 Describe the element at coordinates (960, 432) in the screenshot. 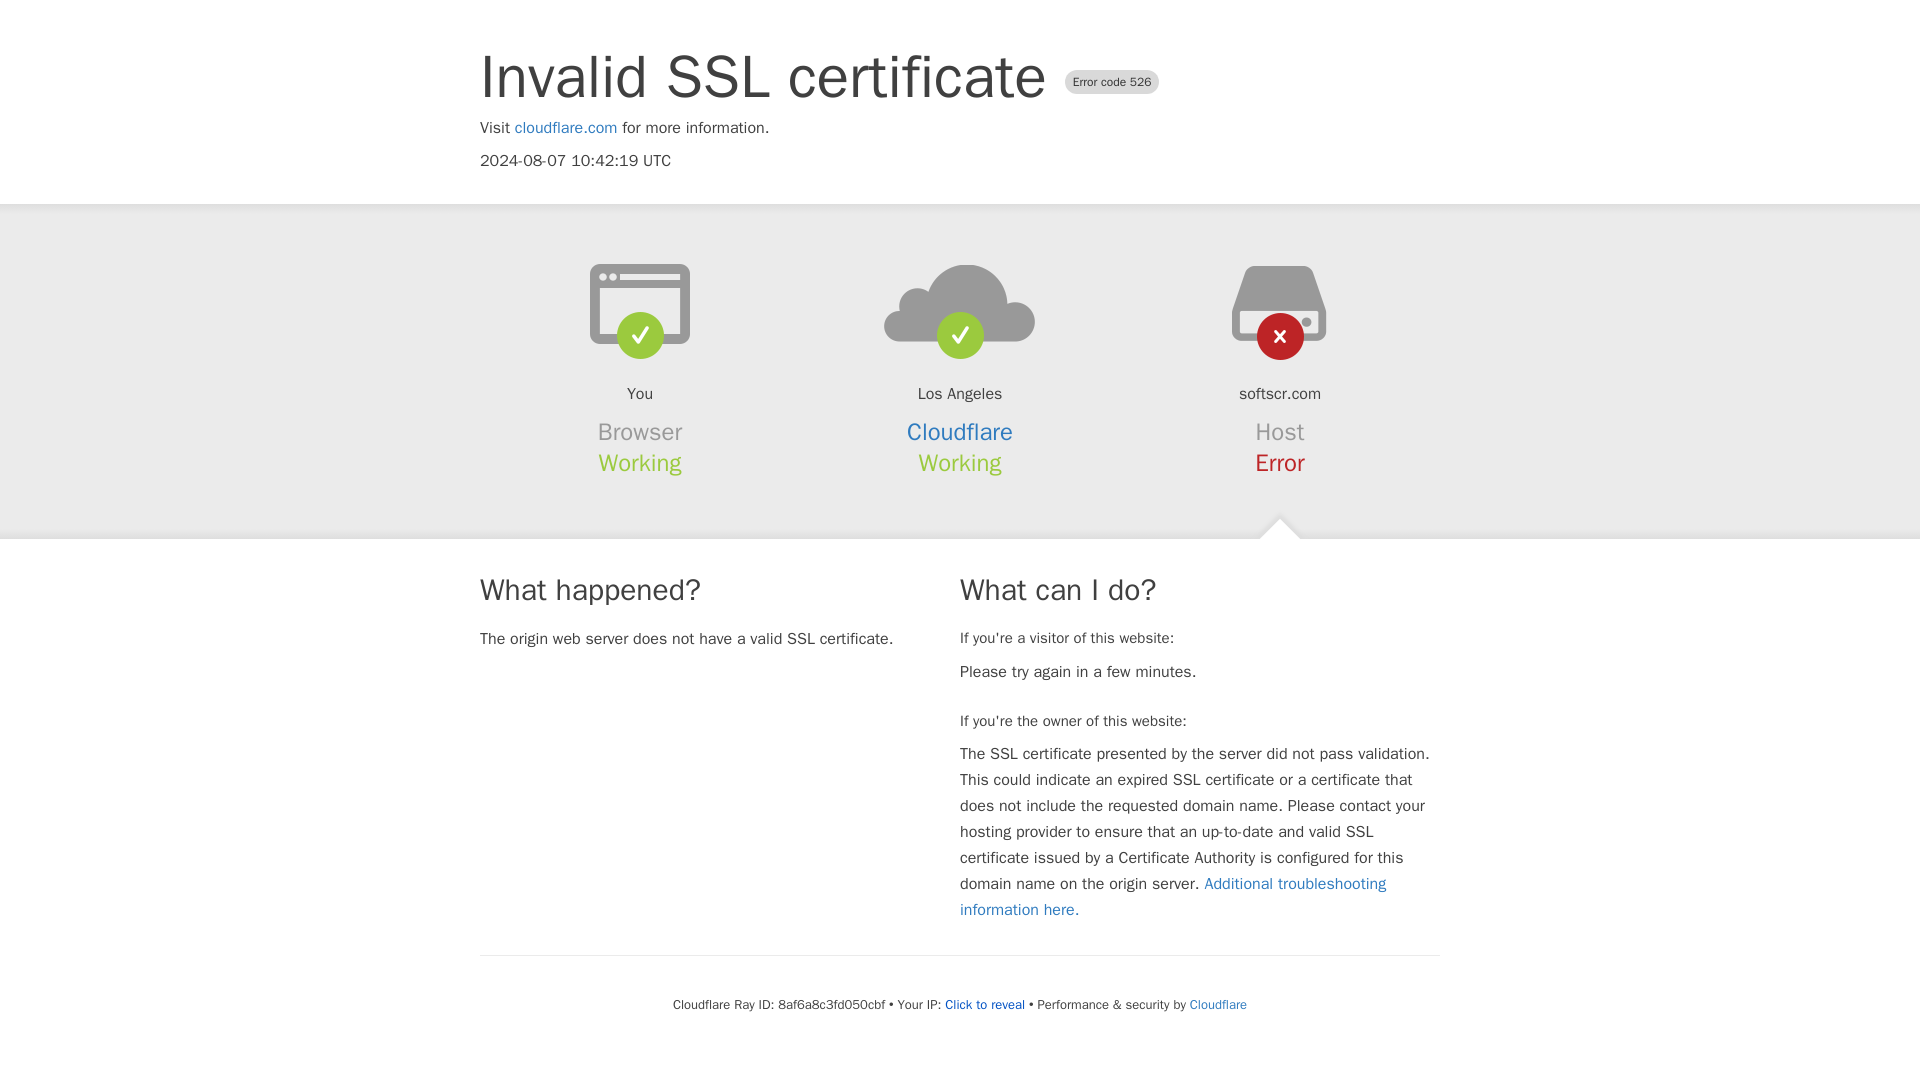

I see `Cloudflare` at that location.